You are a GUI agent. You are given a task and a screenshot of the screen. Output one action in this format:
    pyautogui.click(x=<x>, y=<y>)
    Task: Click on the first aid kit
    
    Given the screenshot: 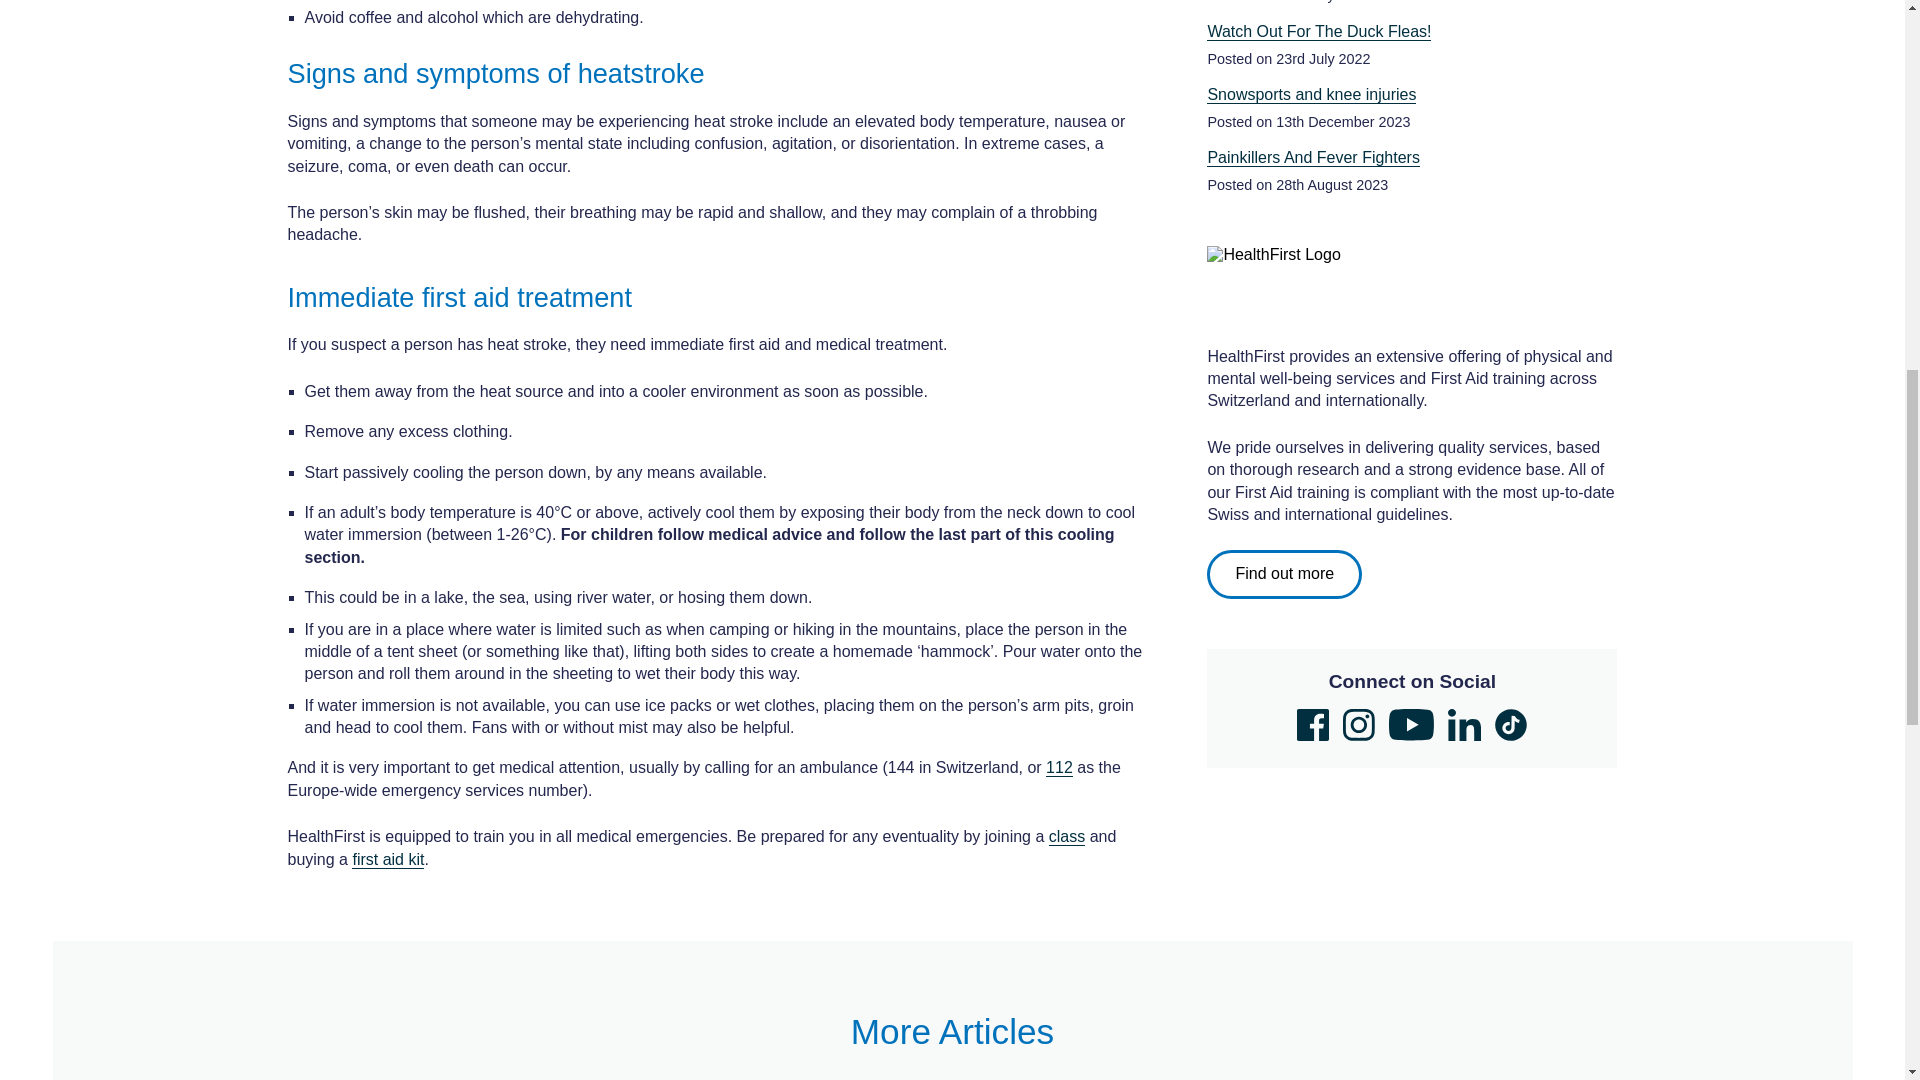 What is the action you would take?
    pyautogui.click(x=388, y=860)
    